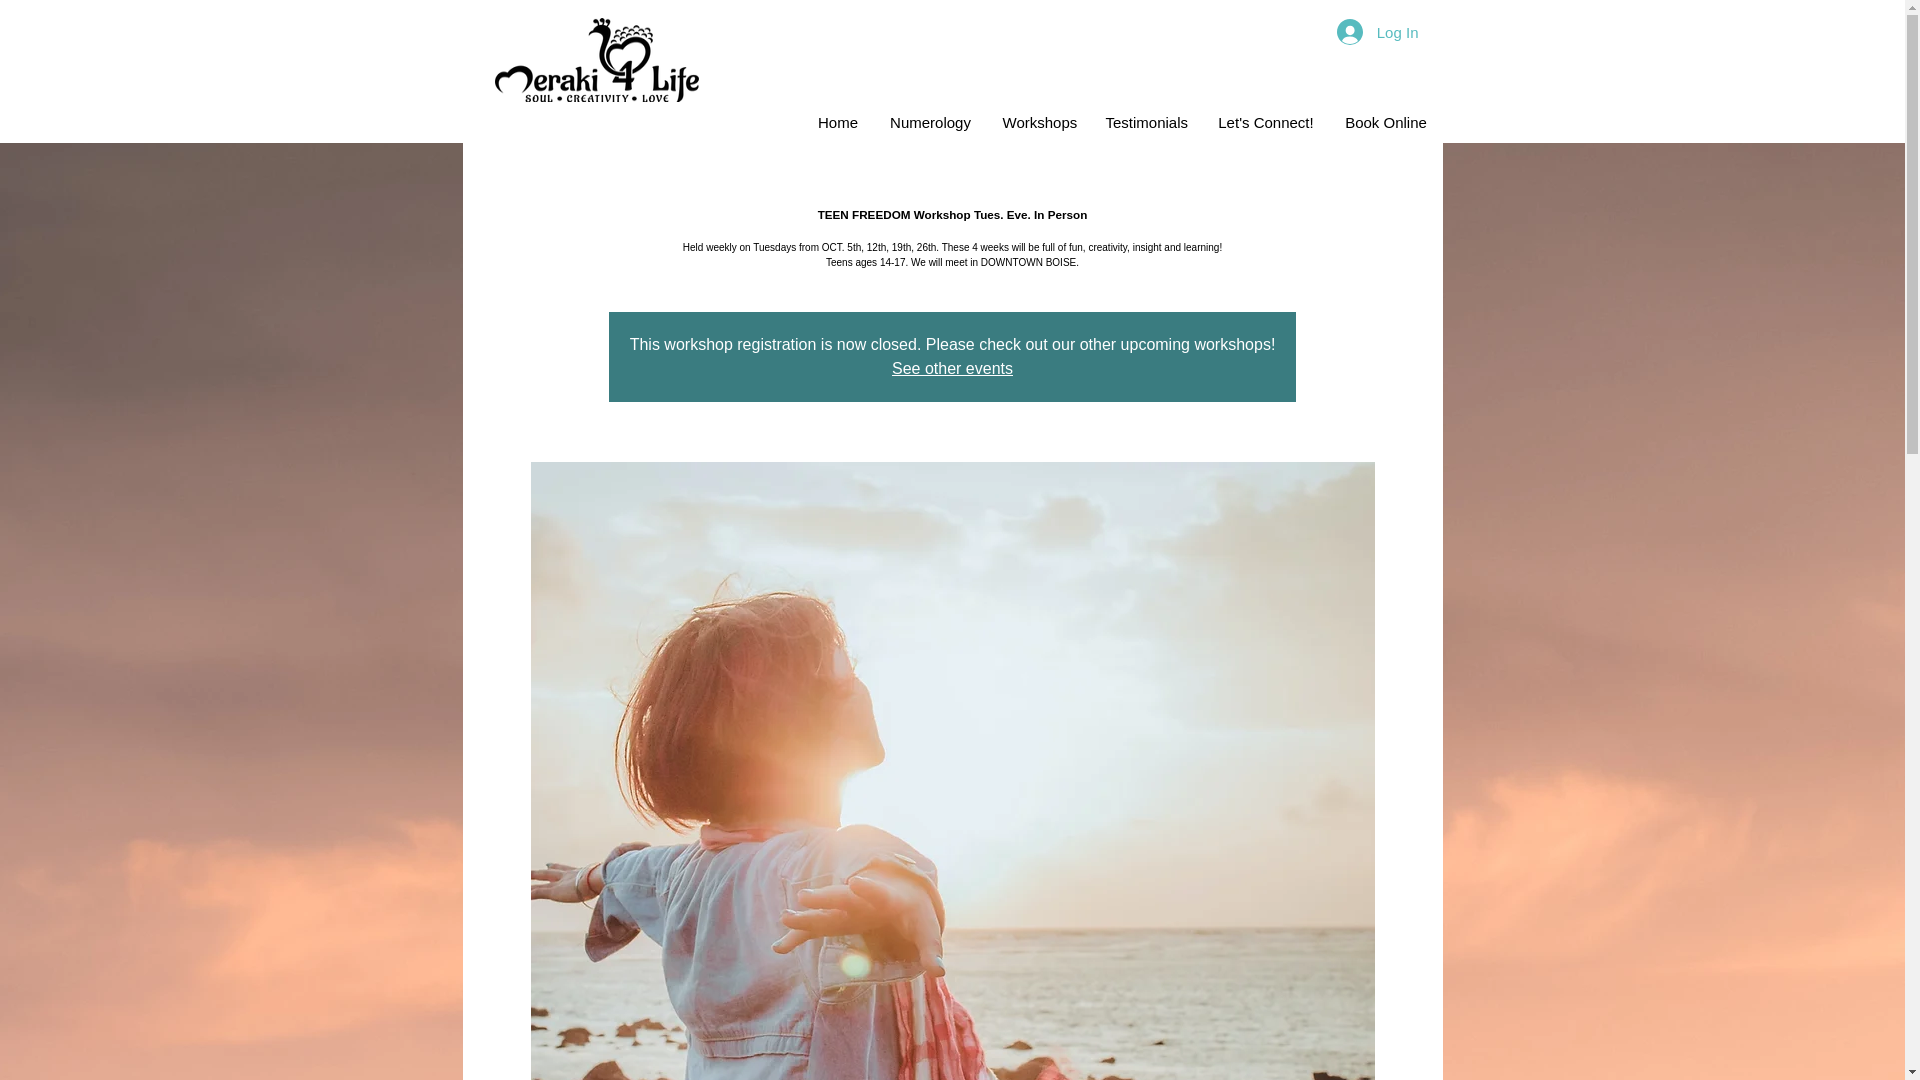  What do you see at coordinates (1039, 122) in the screenshot?
I see `Workshops` at bounding box center [1039, 122].